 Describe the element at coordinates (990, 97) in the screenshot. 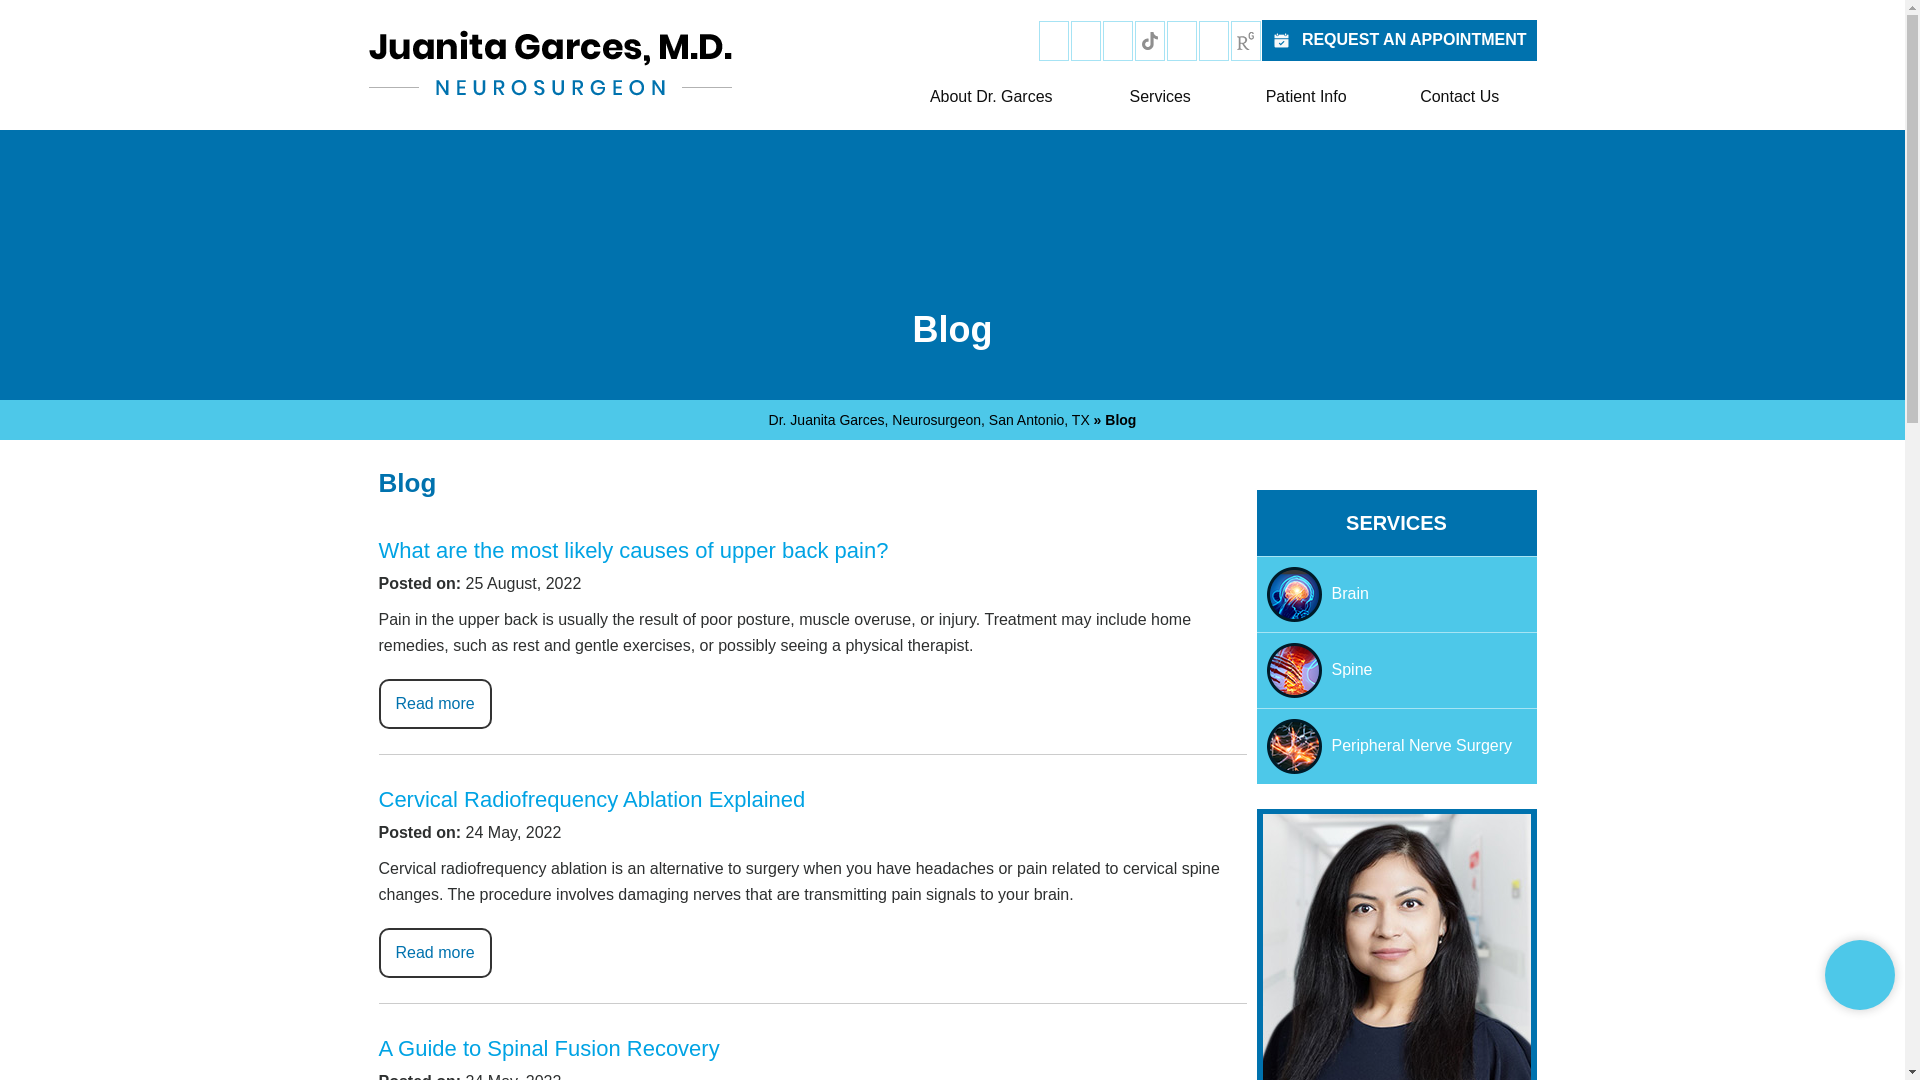

I see `About Dr. Garces` at that location.